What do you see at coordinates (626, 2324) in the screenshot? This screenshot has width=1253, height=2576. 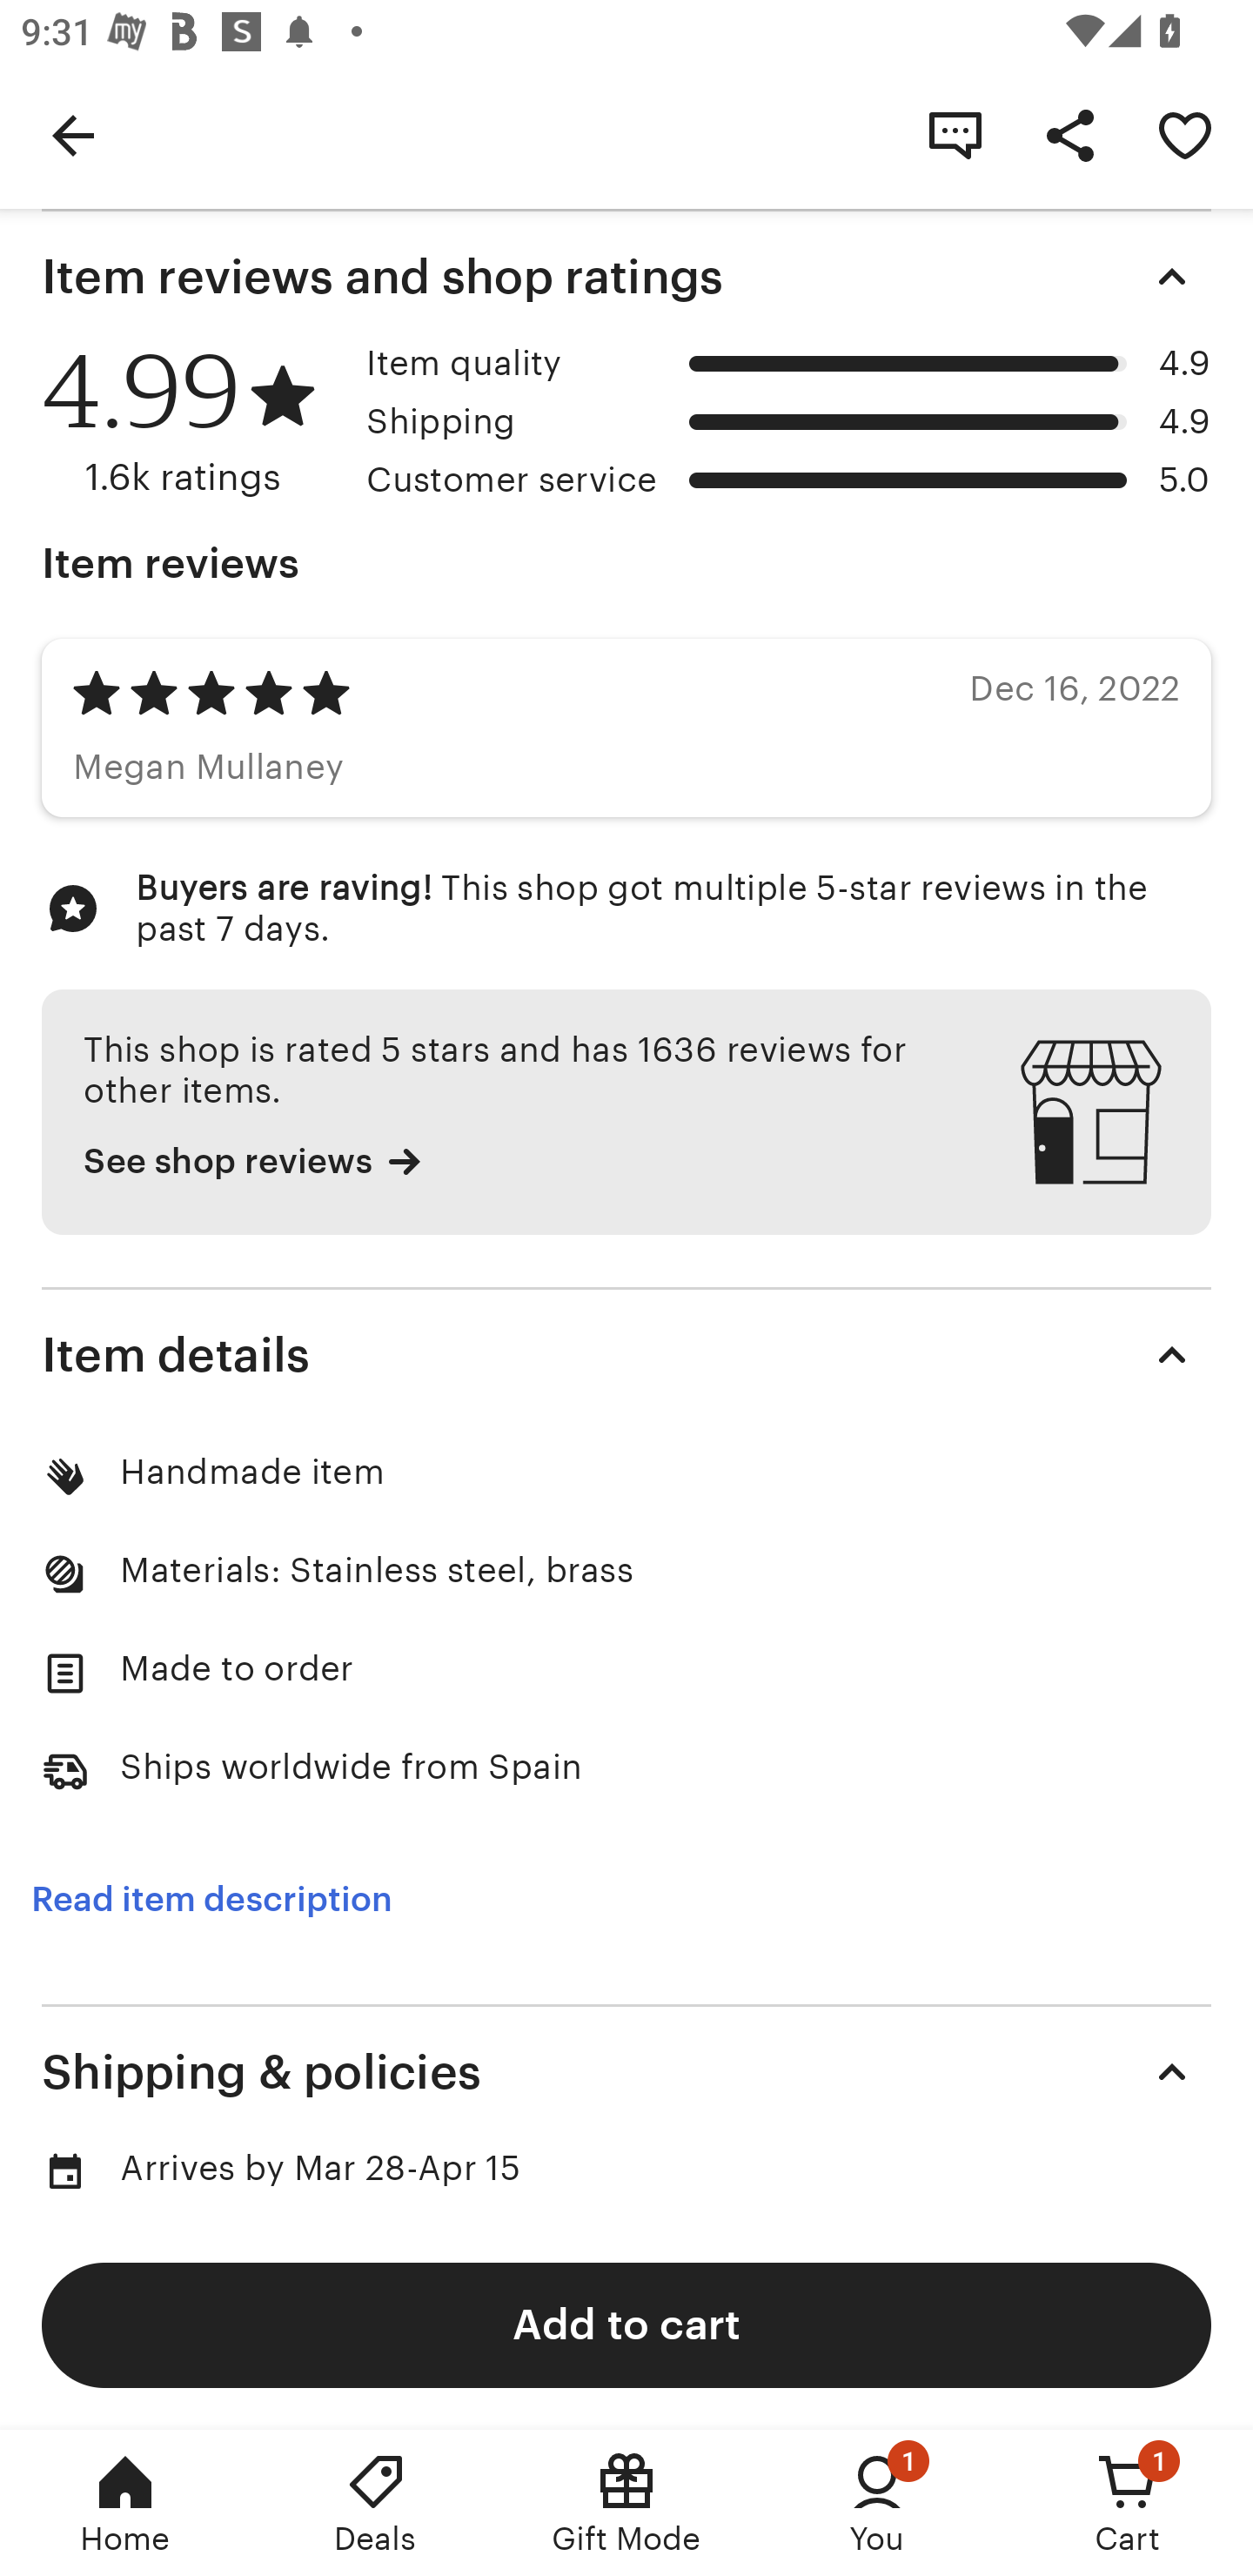 I see `Add to cart` at bounding box center [626, 2324].